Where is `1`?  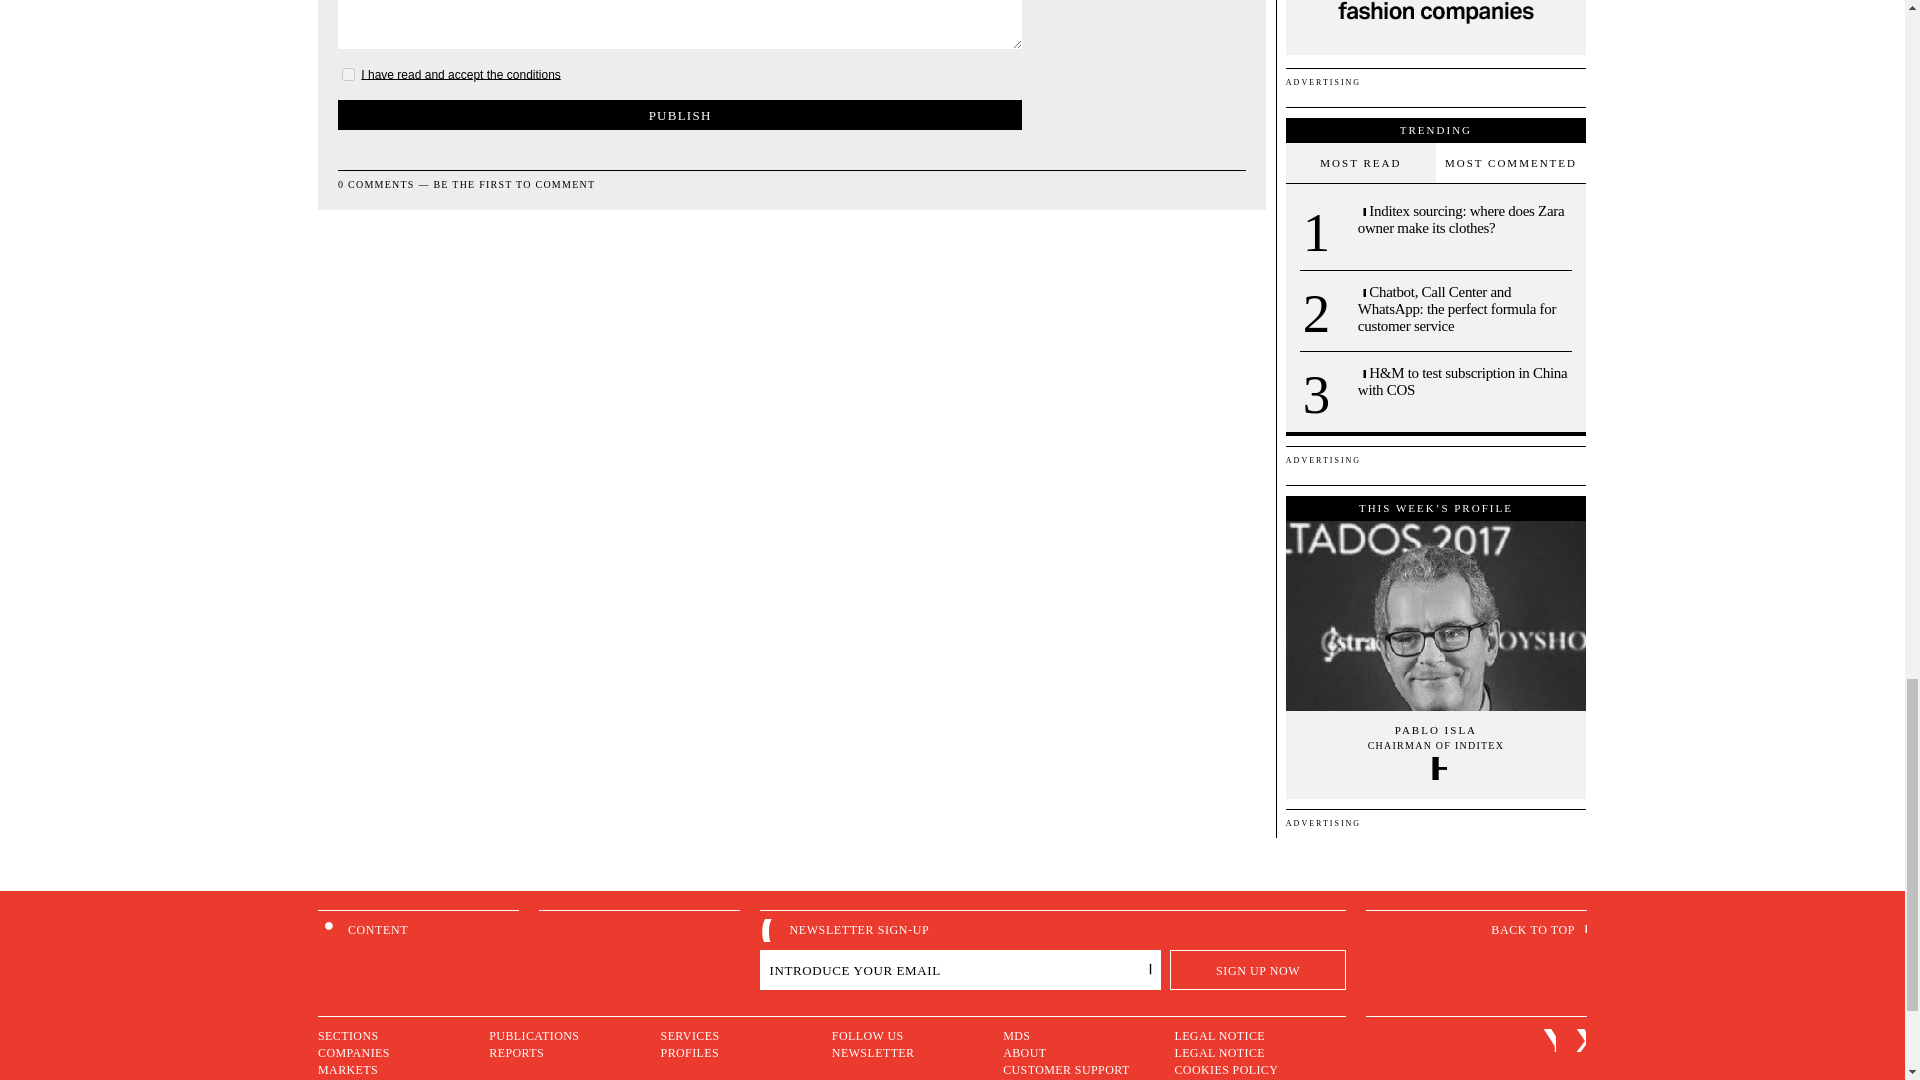
1 is located at coordinates (348, 74).